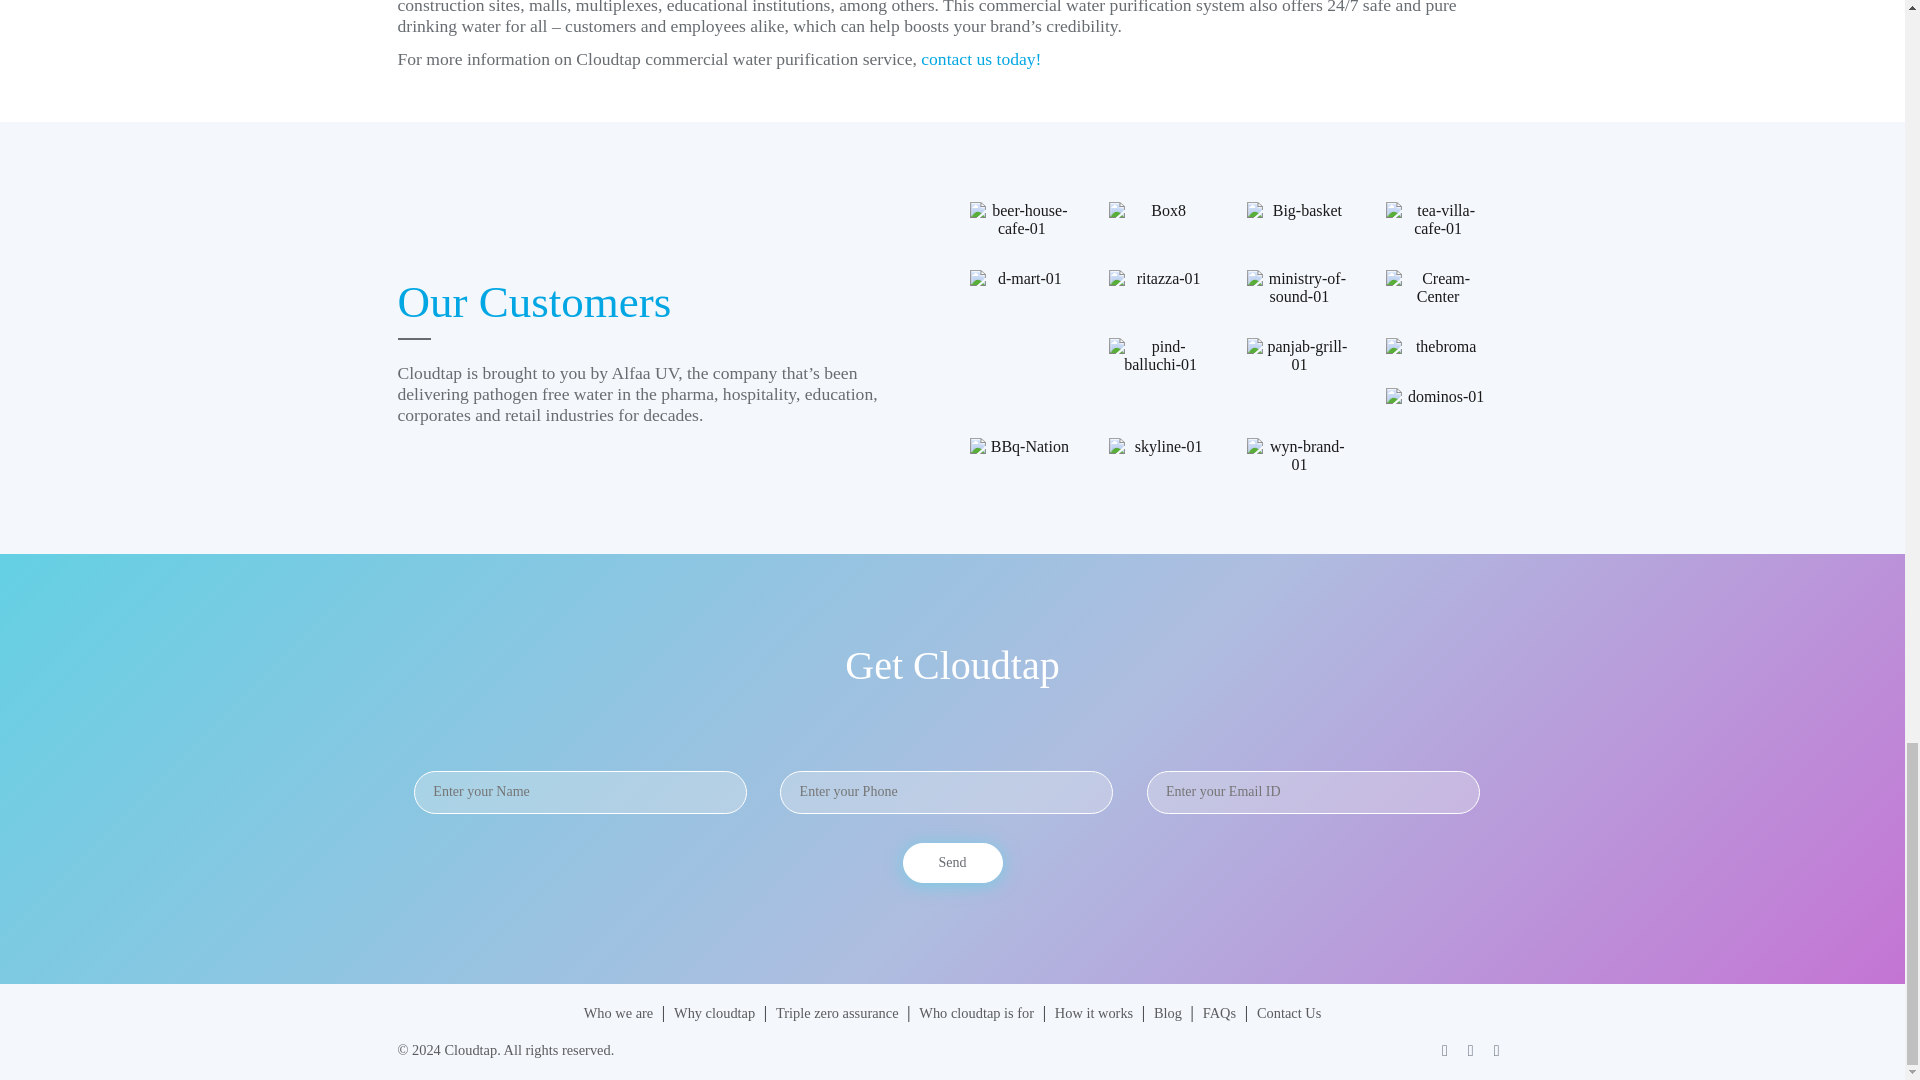 This screenshot has height=1080, width=1920. I want to click on Contact Us, so click(1288, 1012).